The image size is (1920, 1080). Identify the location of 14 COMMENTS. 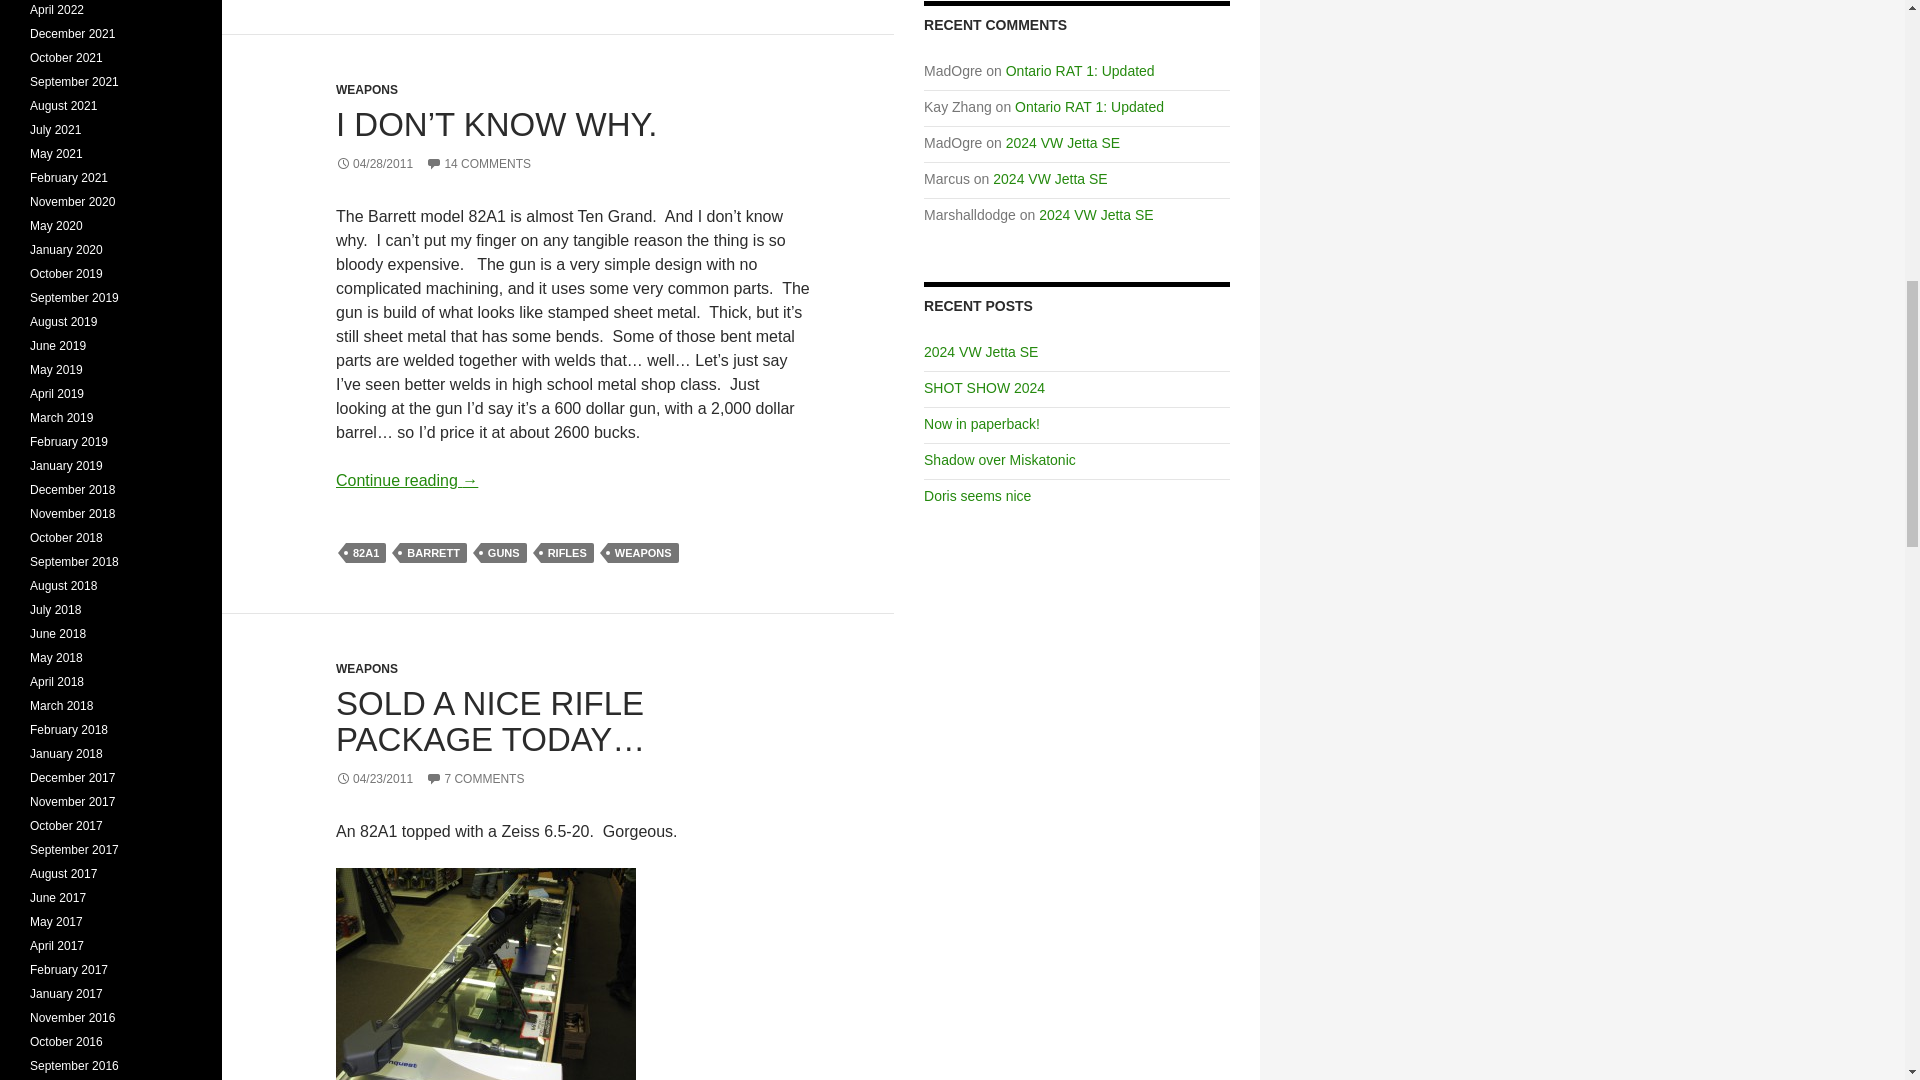
(478, 163).